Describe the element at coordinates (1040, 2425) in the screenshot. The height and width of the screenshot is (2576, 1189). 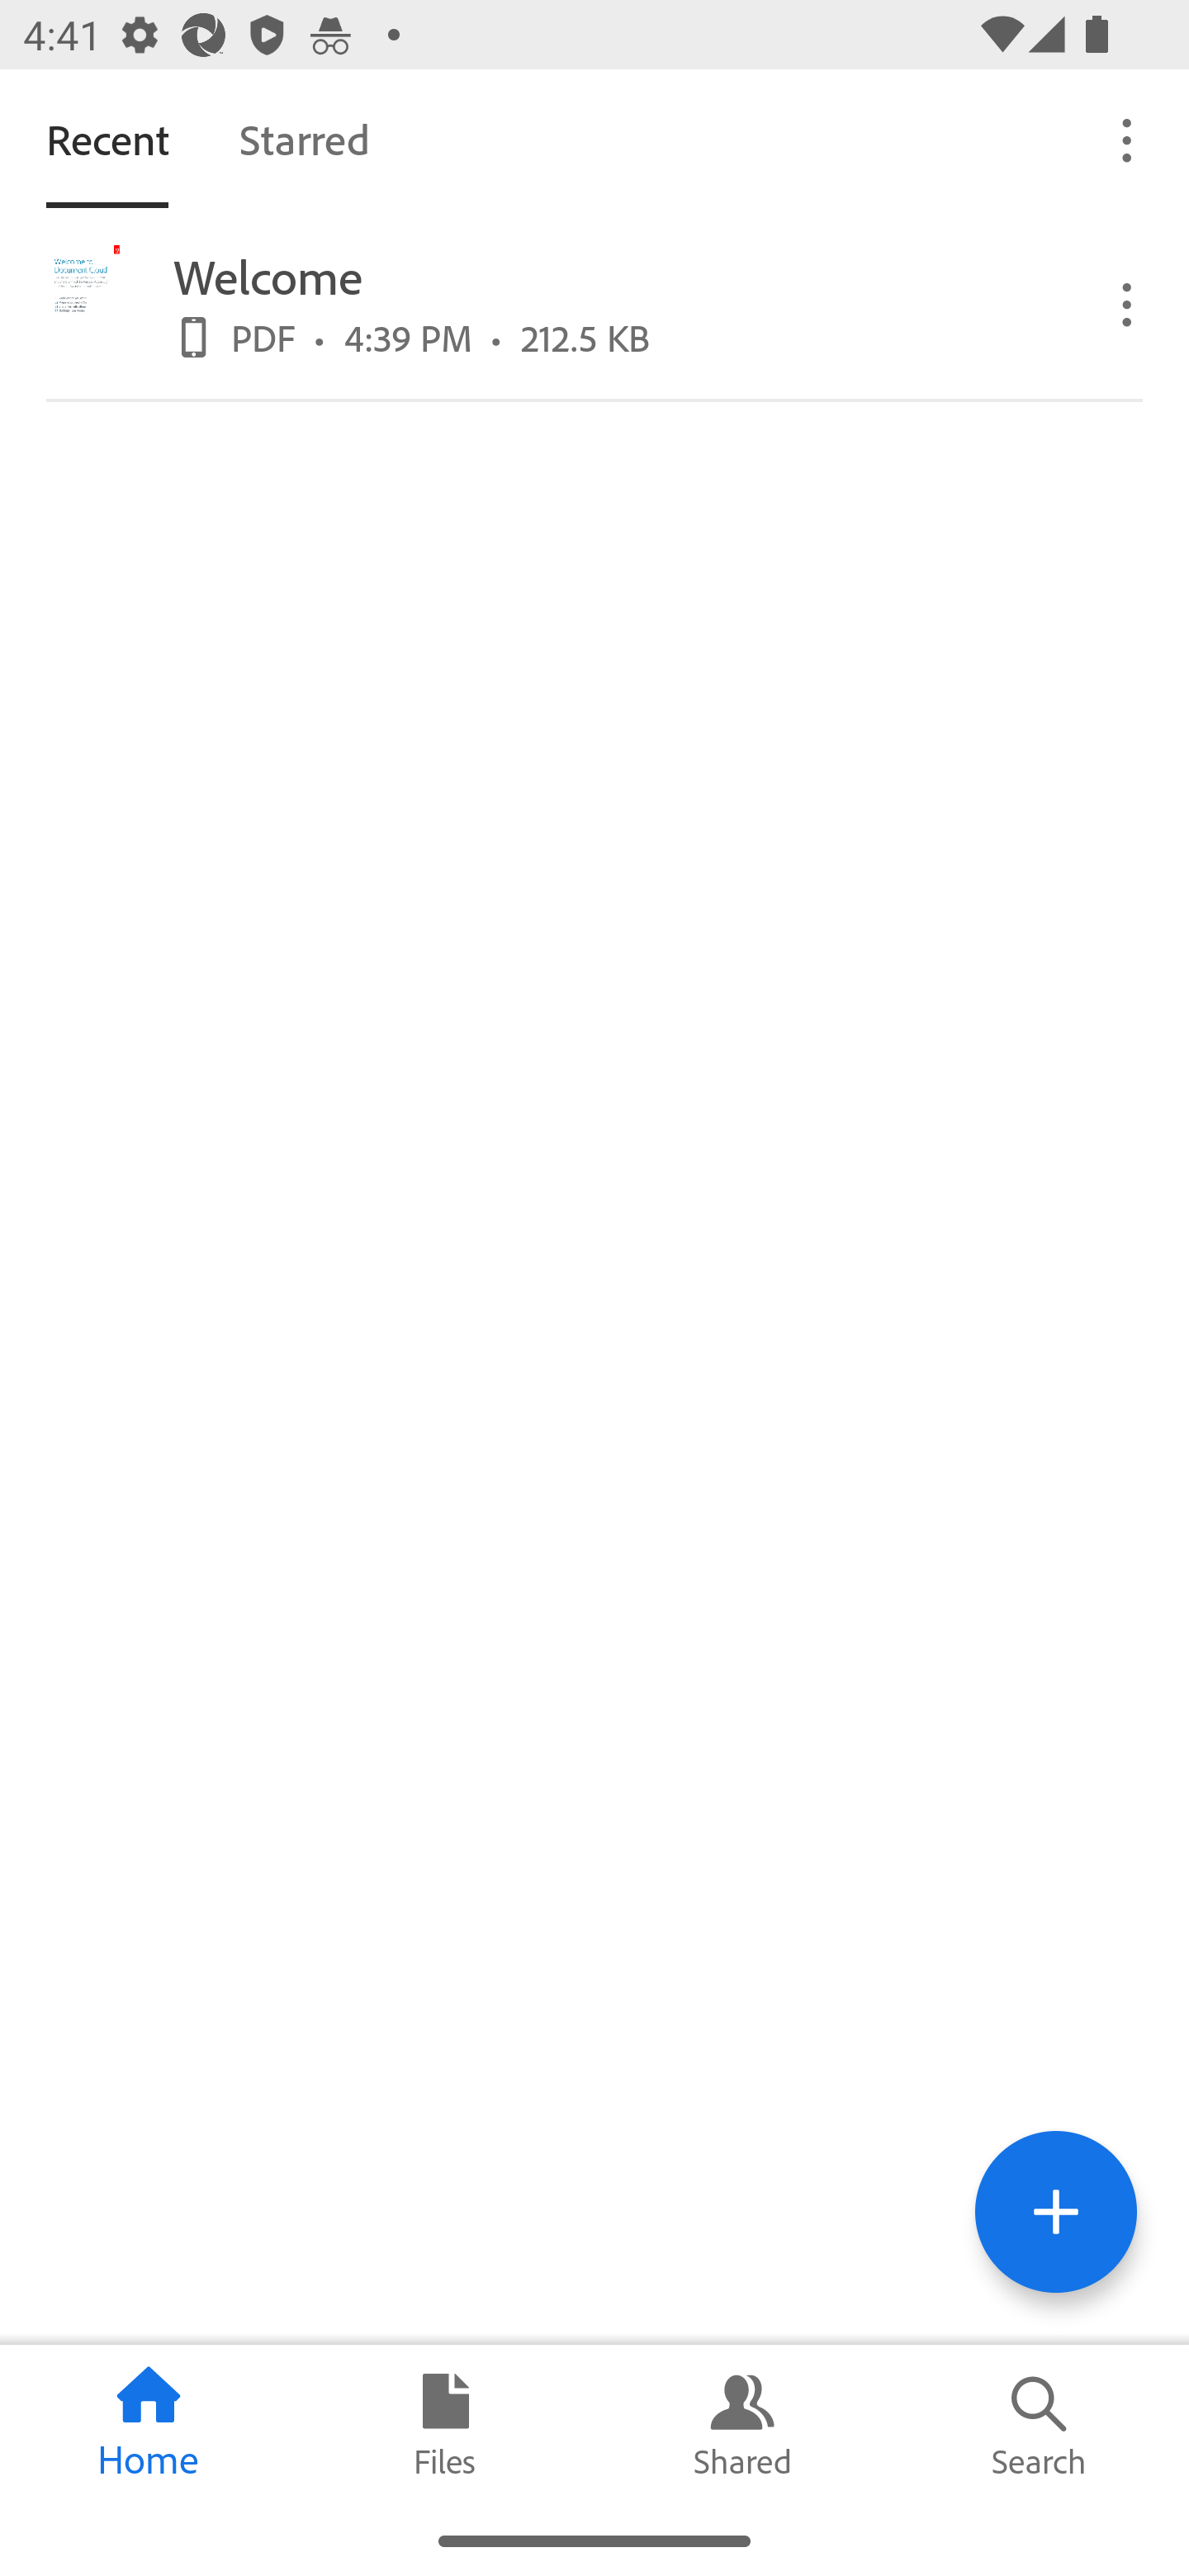
I see `Search` at that location.